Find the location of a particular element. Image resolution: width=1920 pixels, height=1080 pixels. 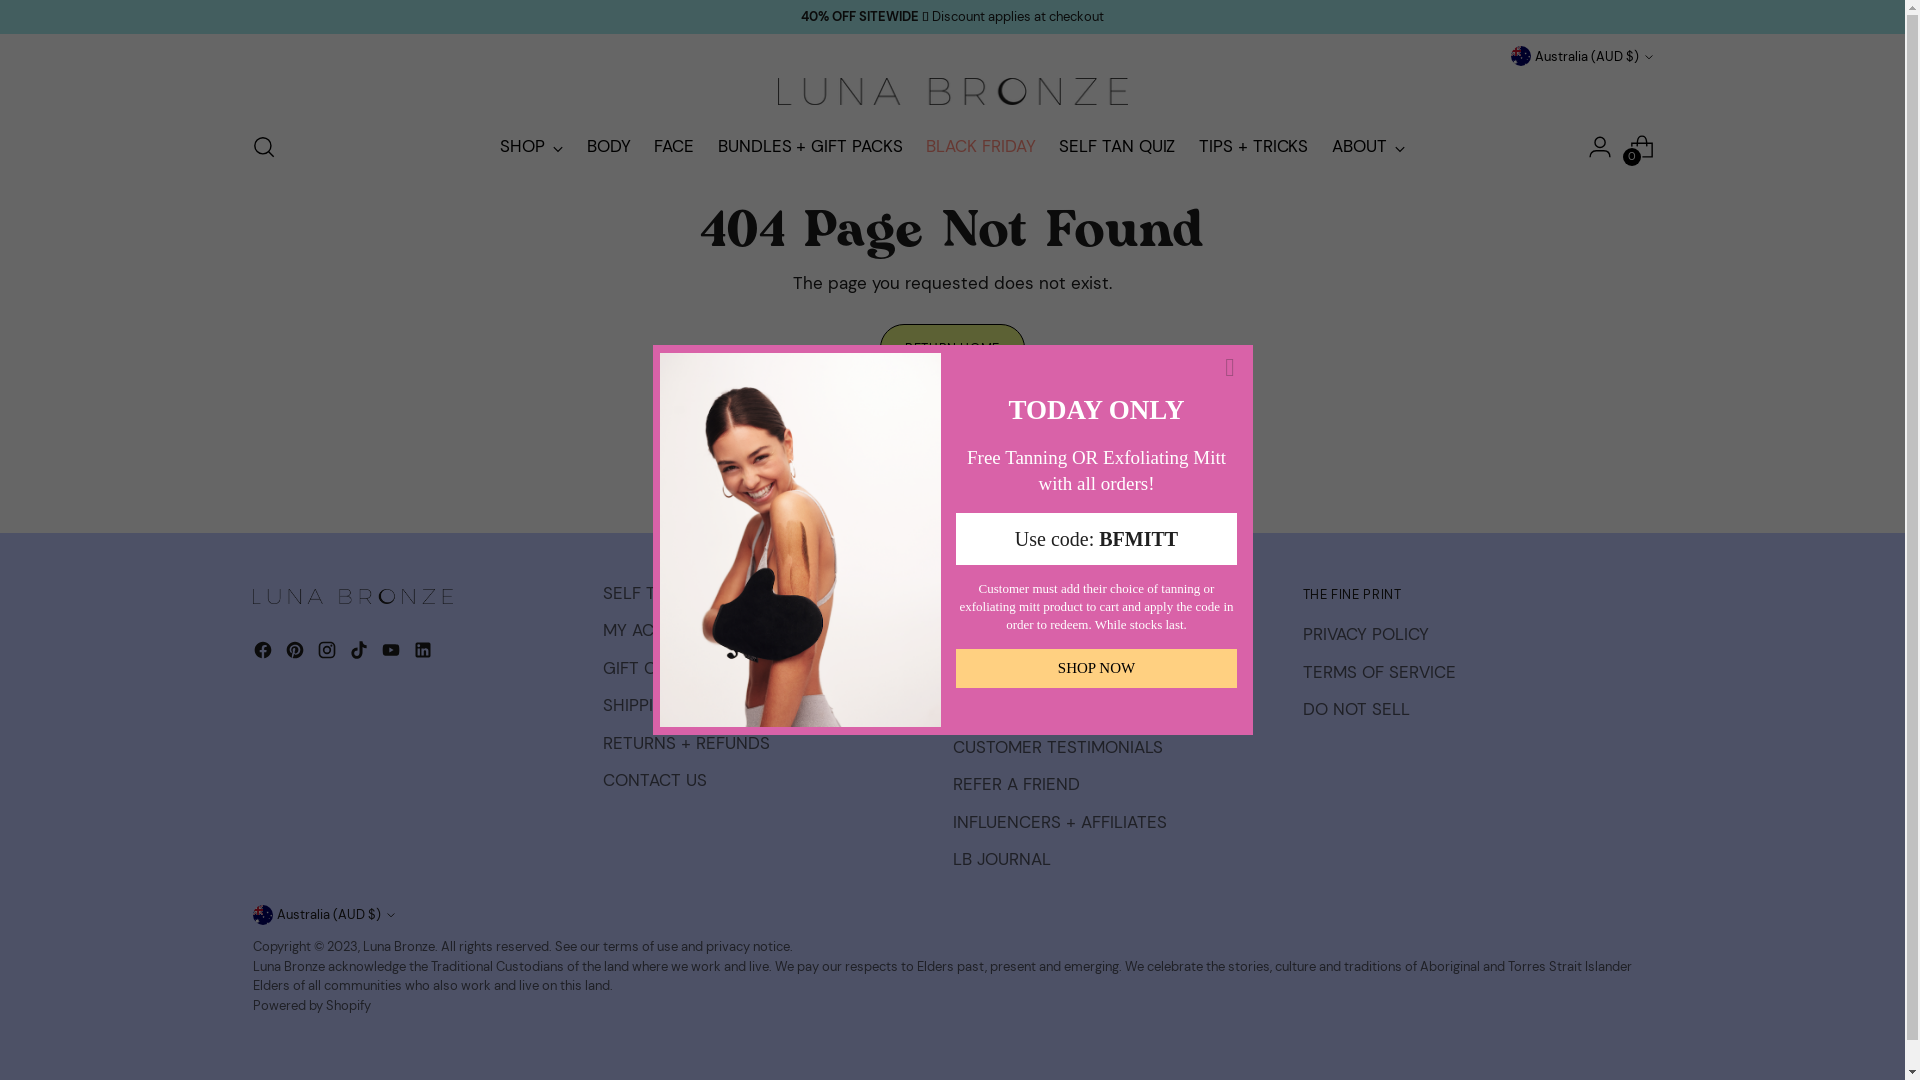

FACE is located at coordinates (674, 147).